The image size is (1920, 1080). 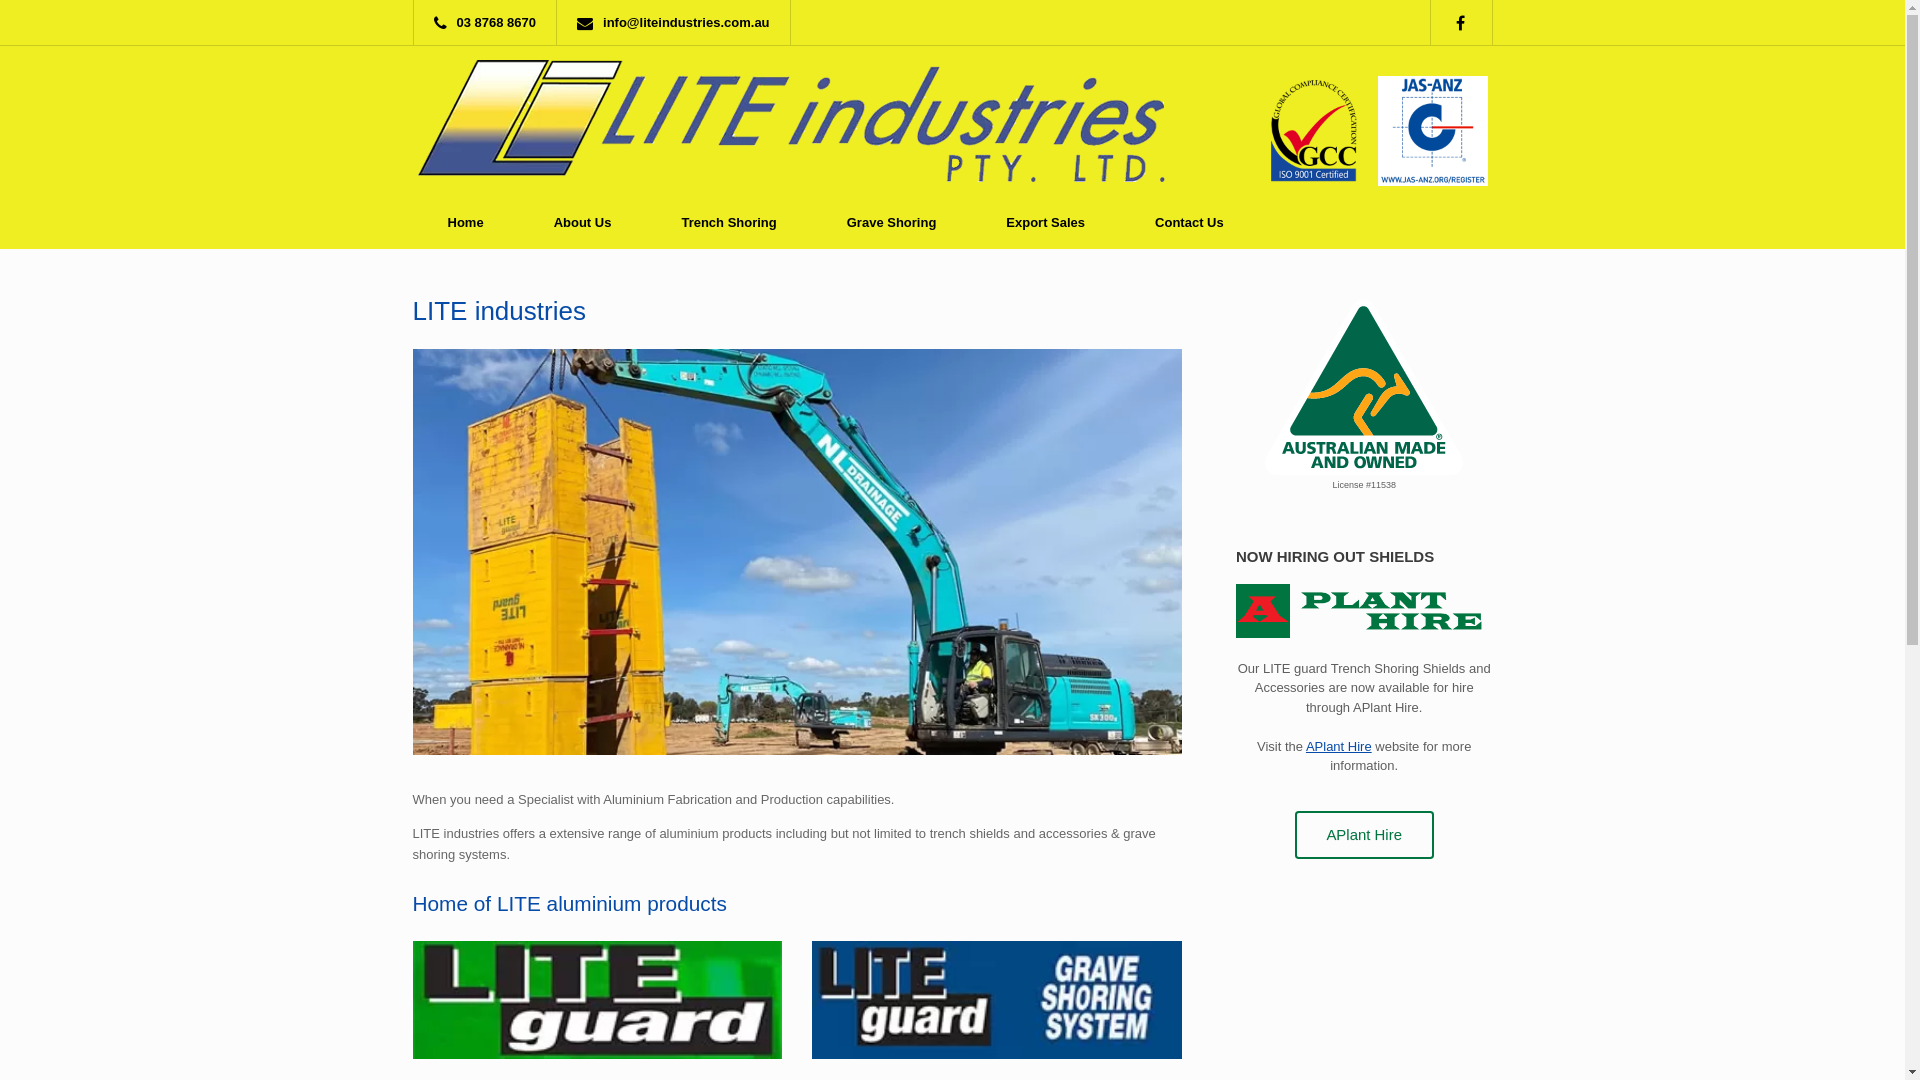 I want to click on About Us, so click(x=583, y=222).